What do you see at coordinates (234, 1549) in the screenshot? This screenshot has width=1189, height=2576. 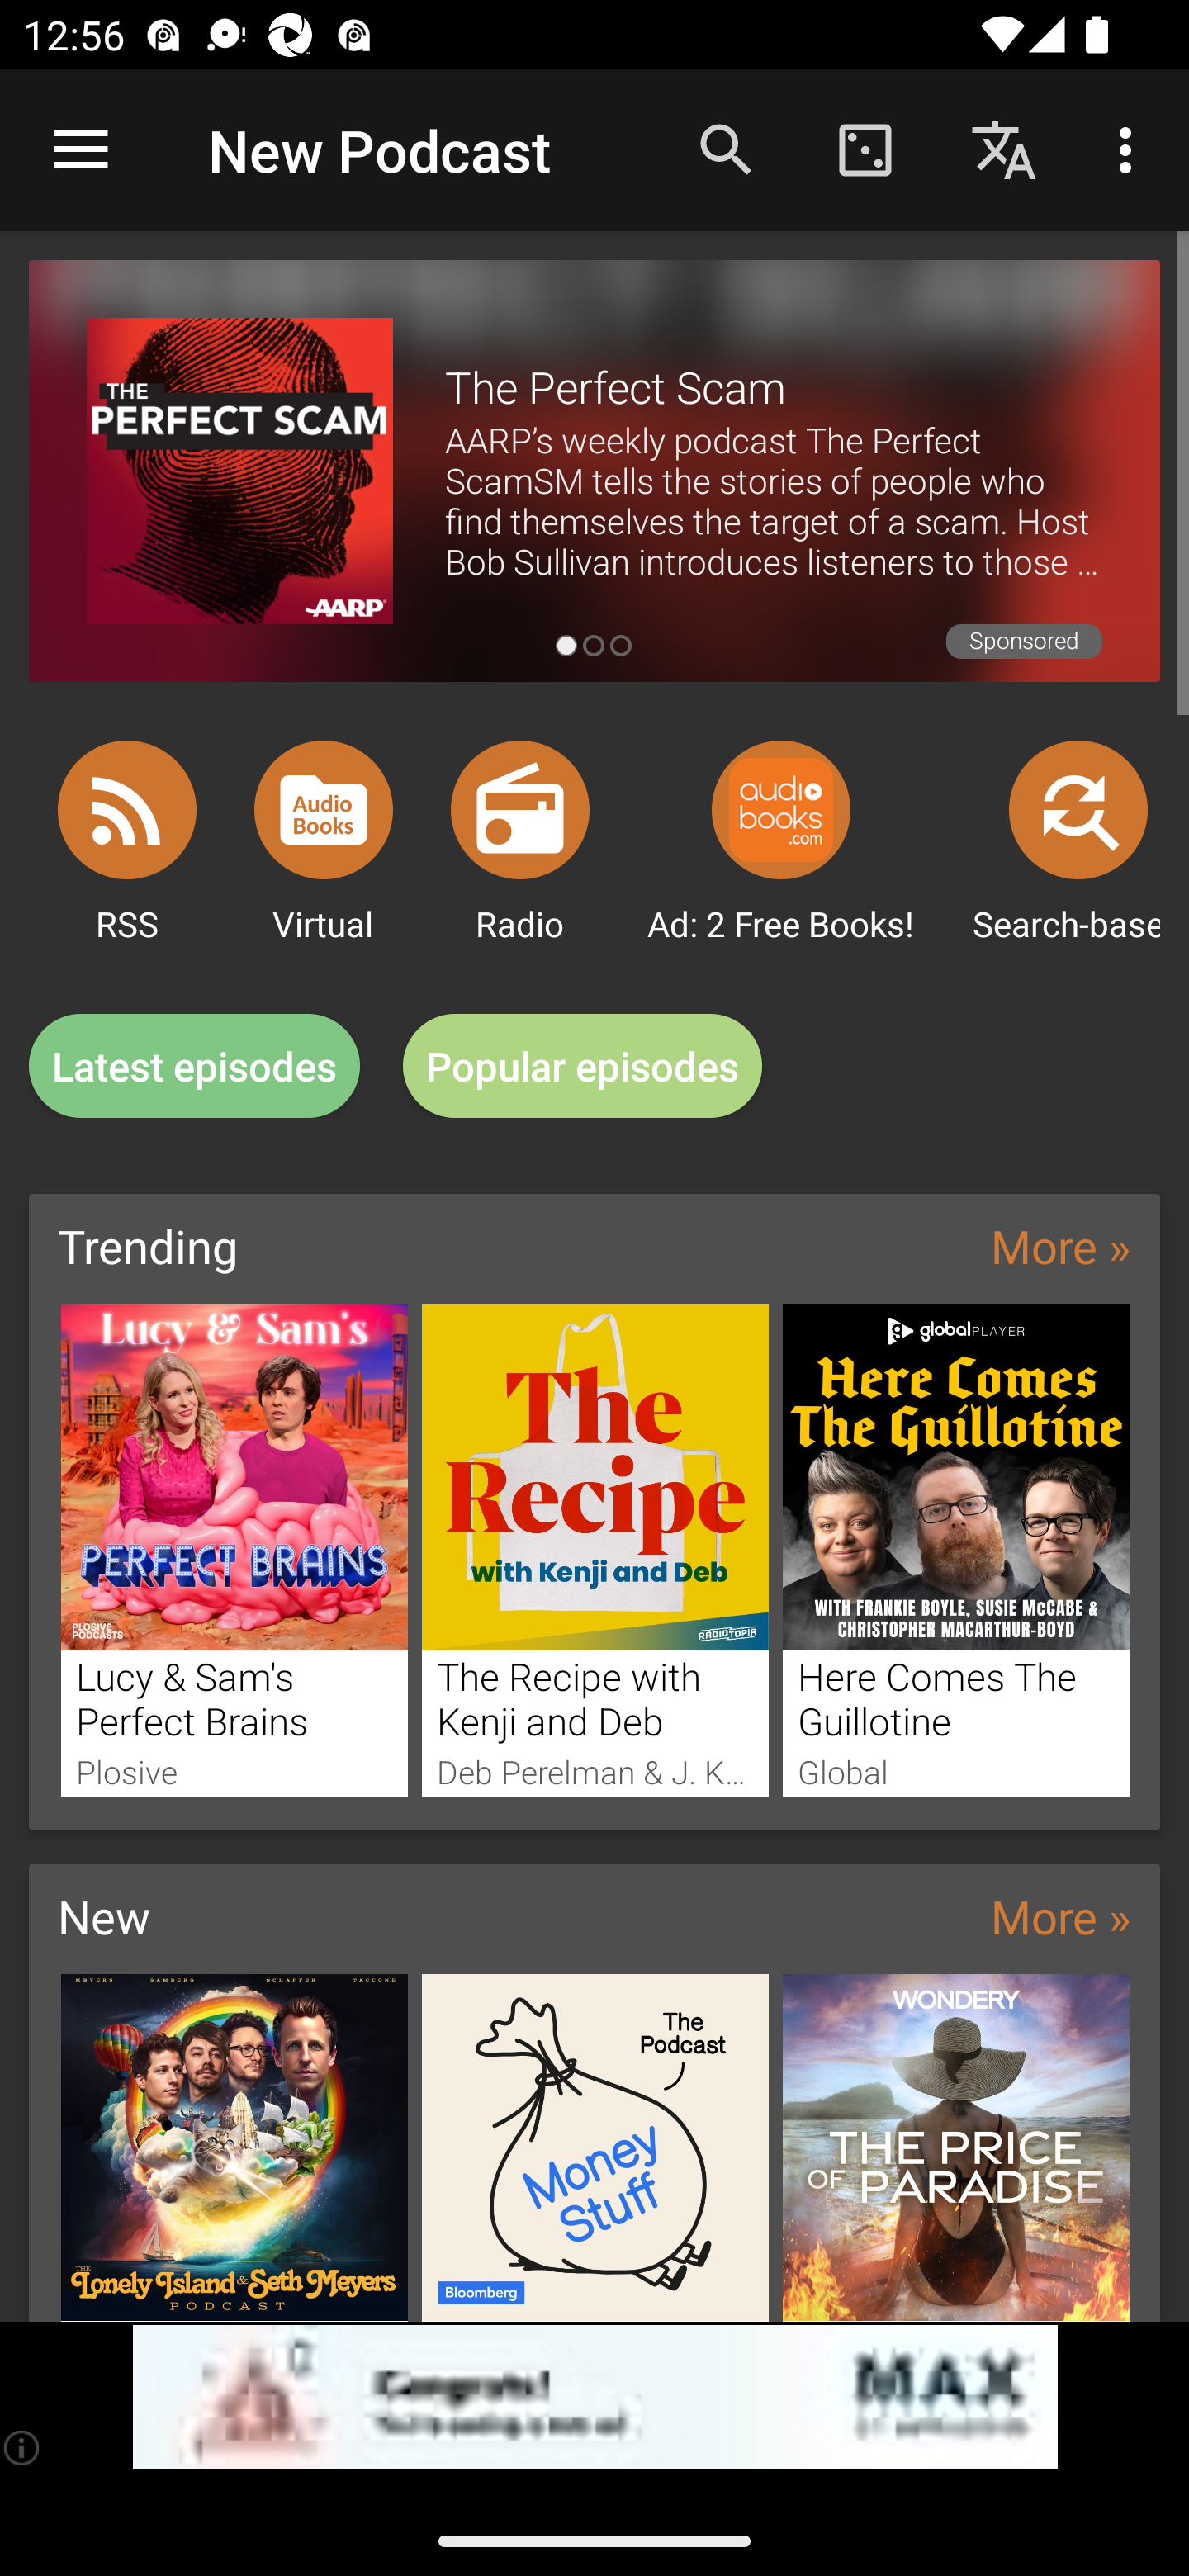 I see `Lucy & Sam's Perfect Brains Plosive` at bounding box center [234, 1549].